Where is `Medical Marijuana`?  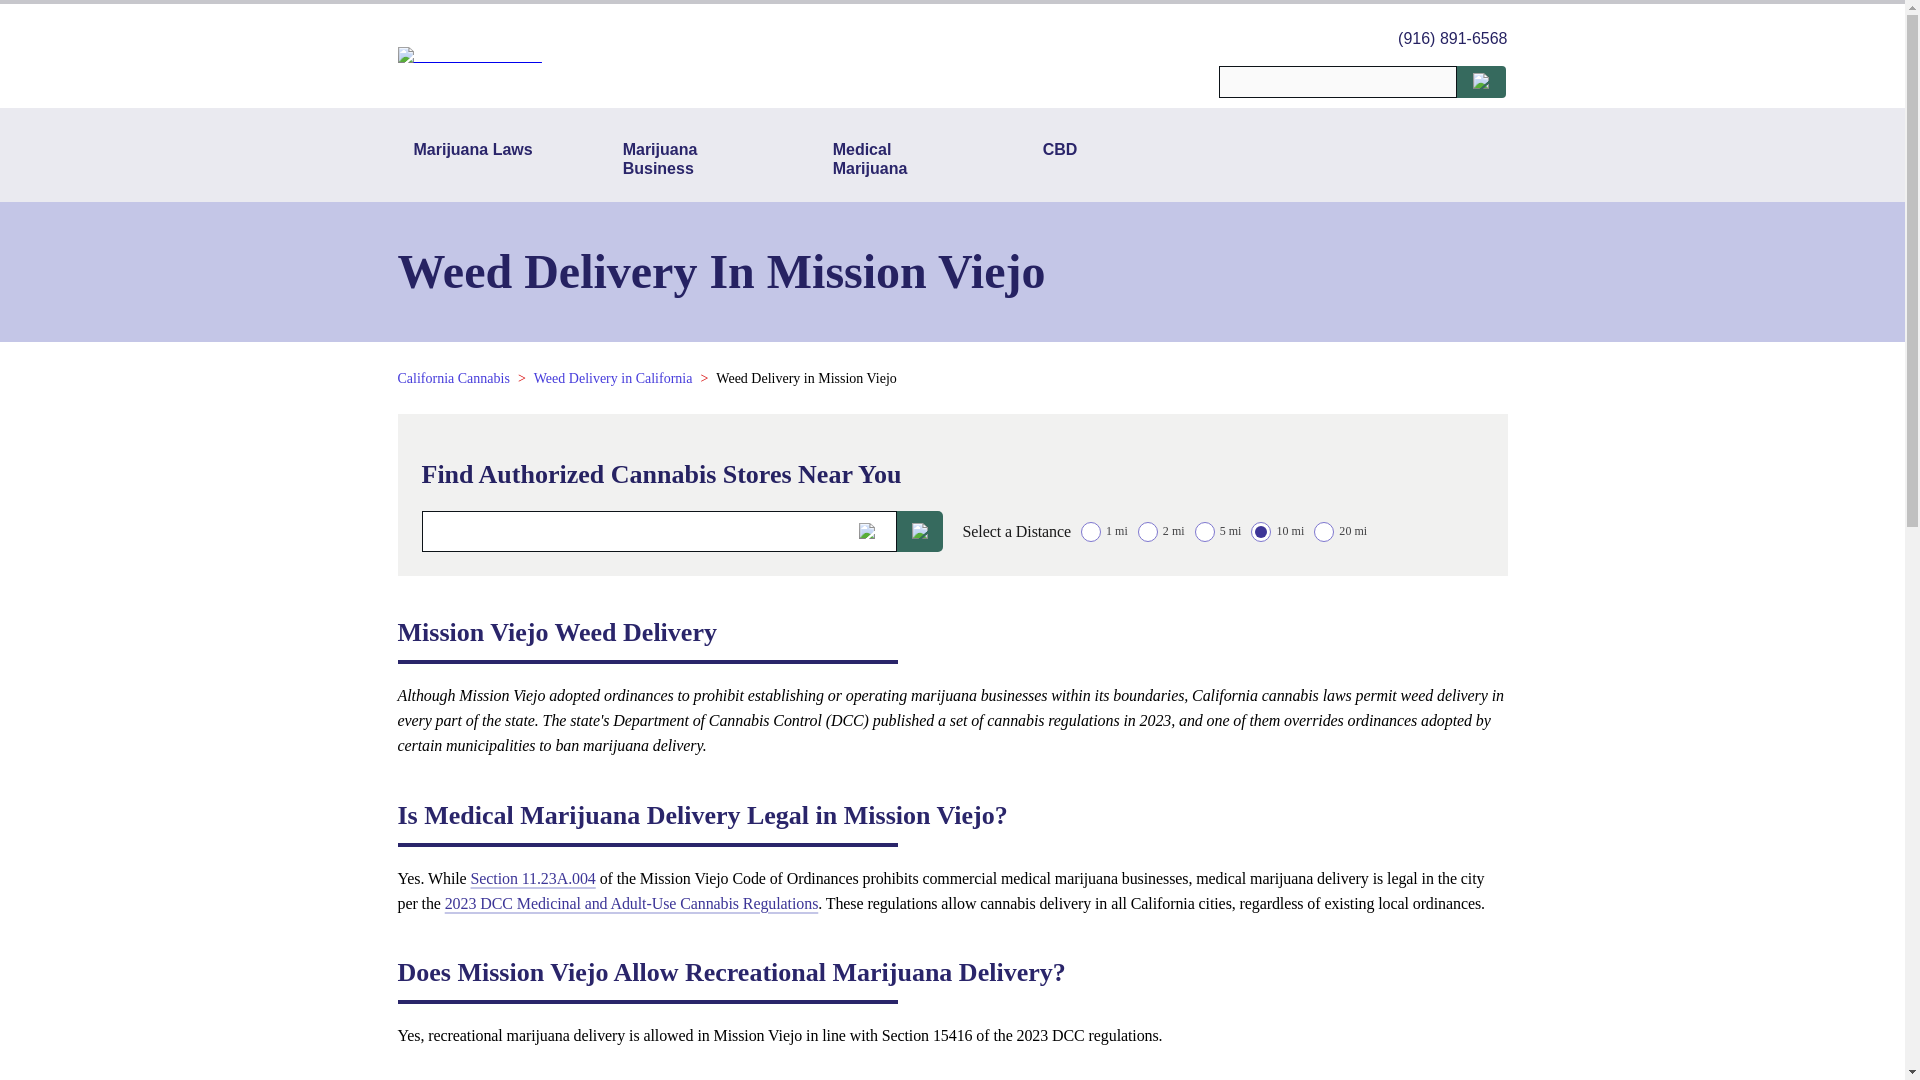
Medical Marijuana is located at coordinates (893, 158).